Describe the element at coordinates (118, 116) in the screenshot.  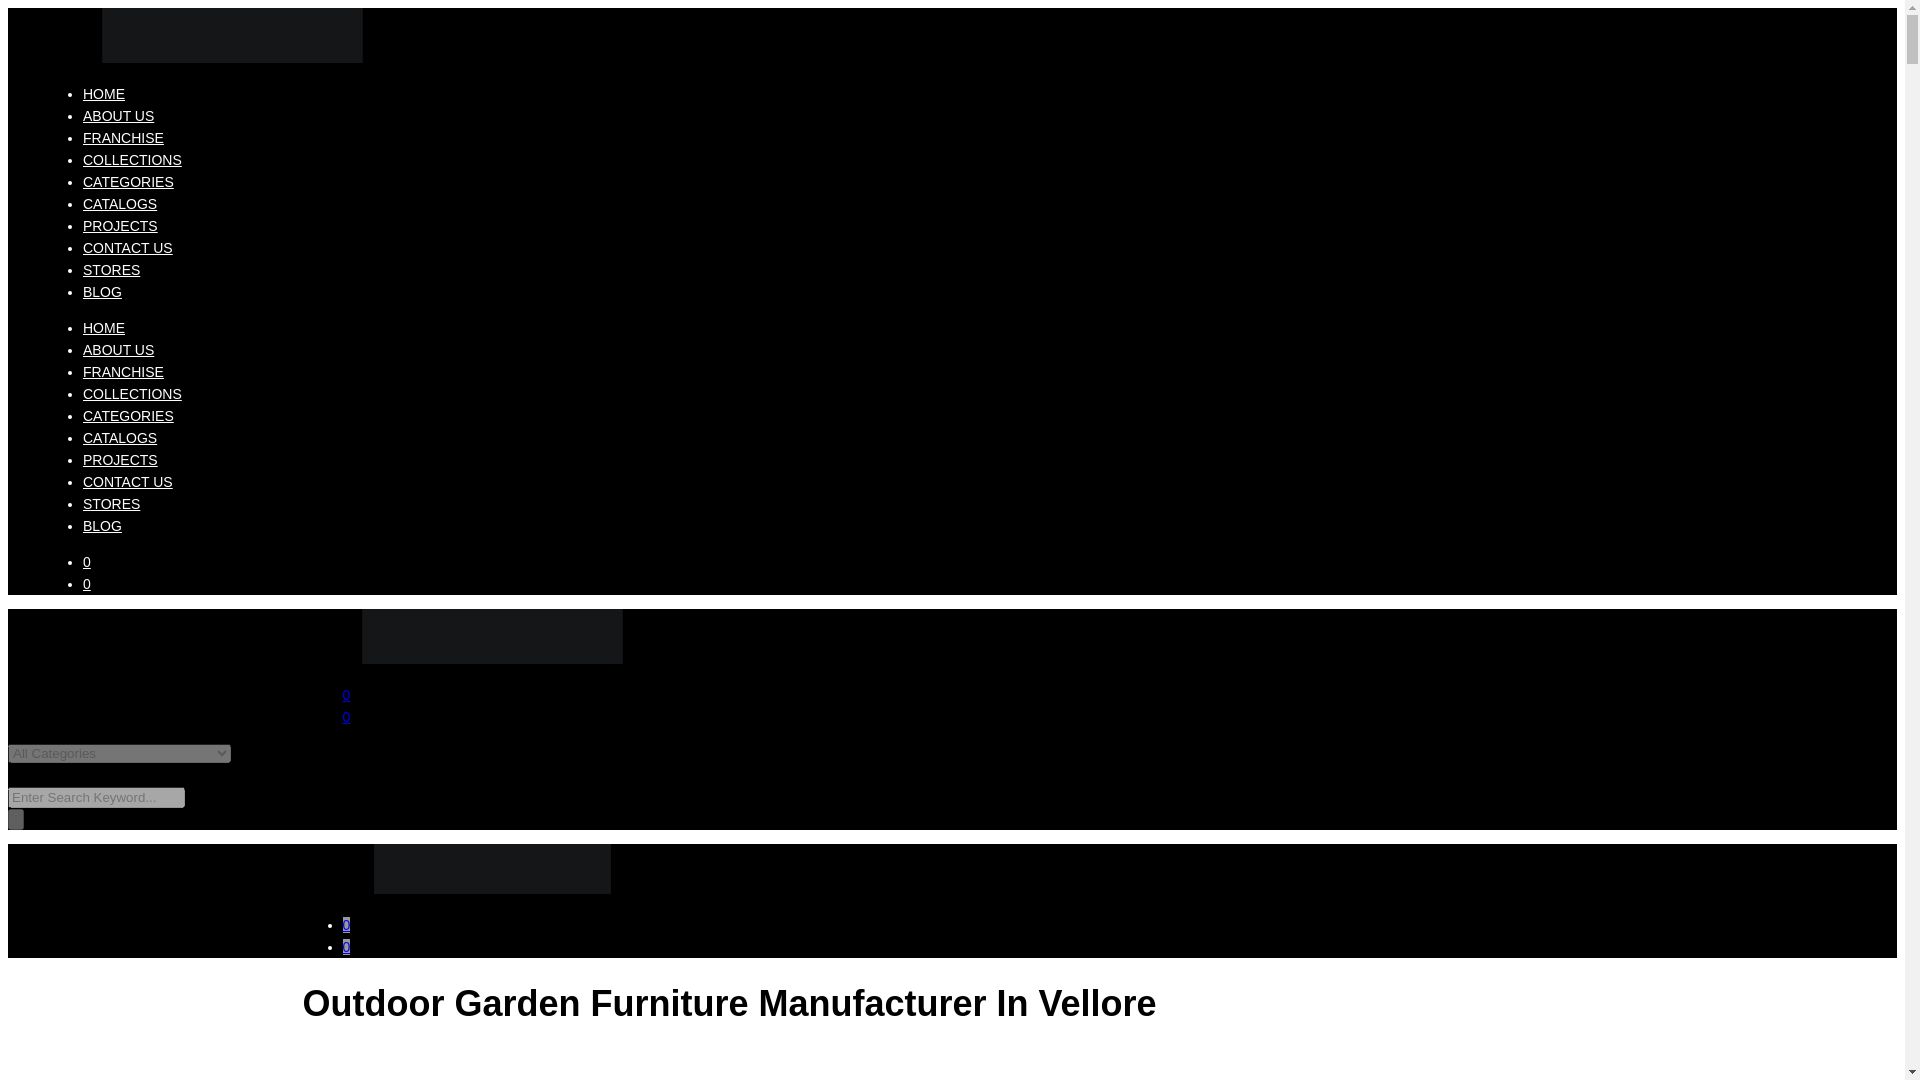
I see `ABOUT US` at that location.